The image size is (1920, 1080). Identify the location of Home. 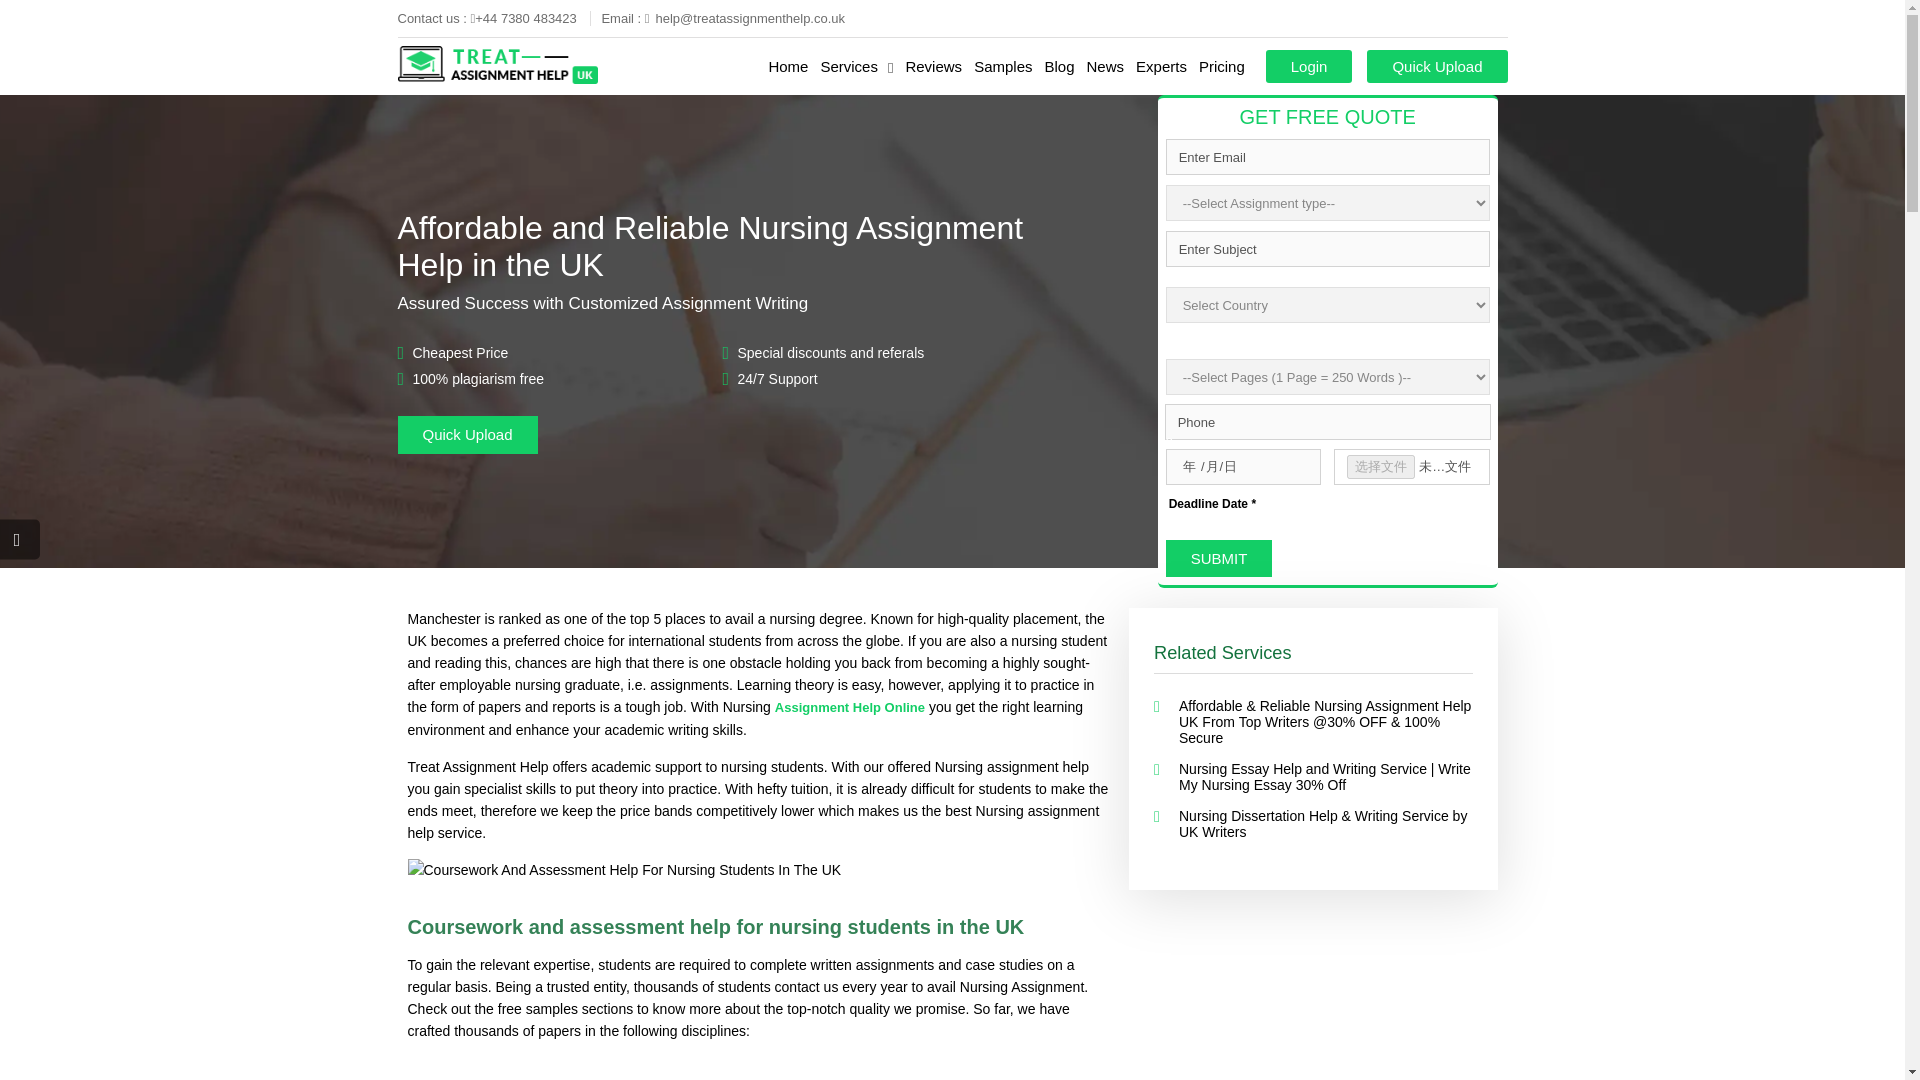
(788, 66).